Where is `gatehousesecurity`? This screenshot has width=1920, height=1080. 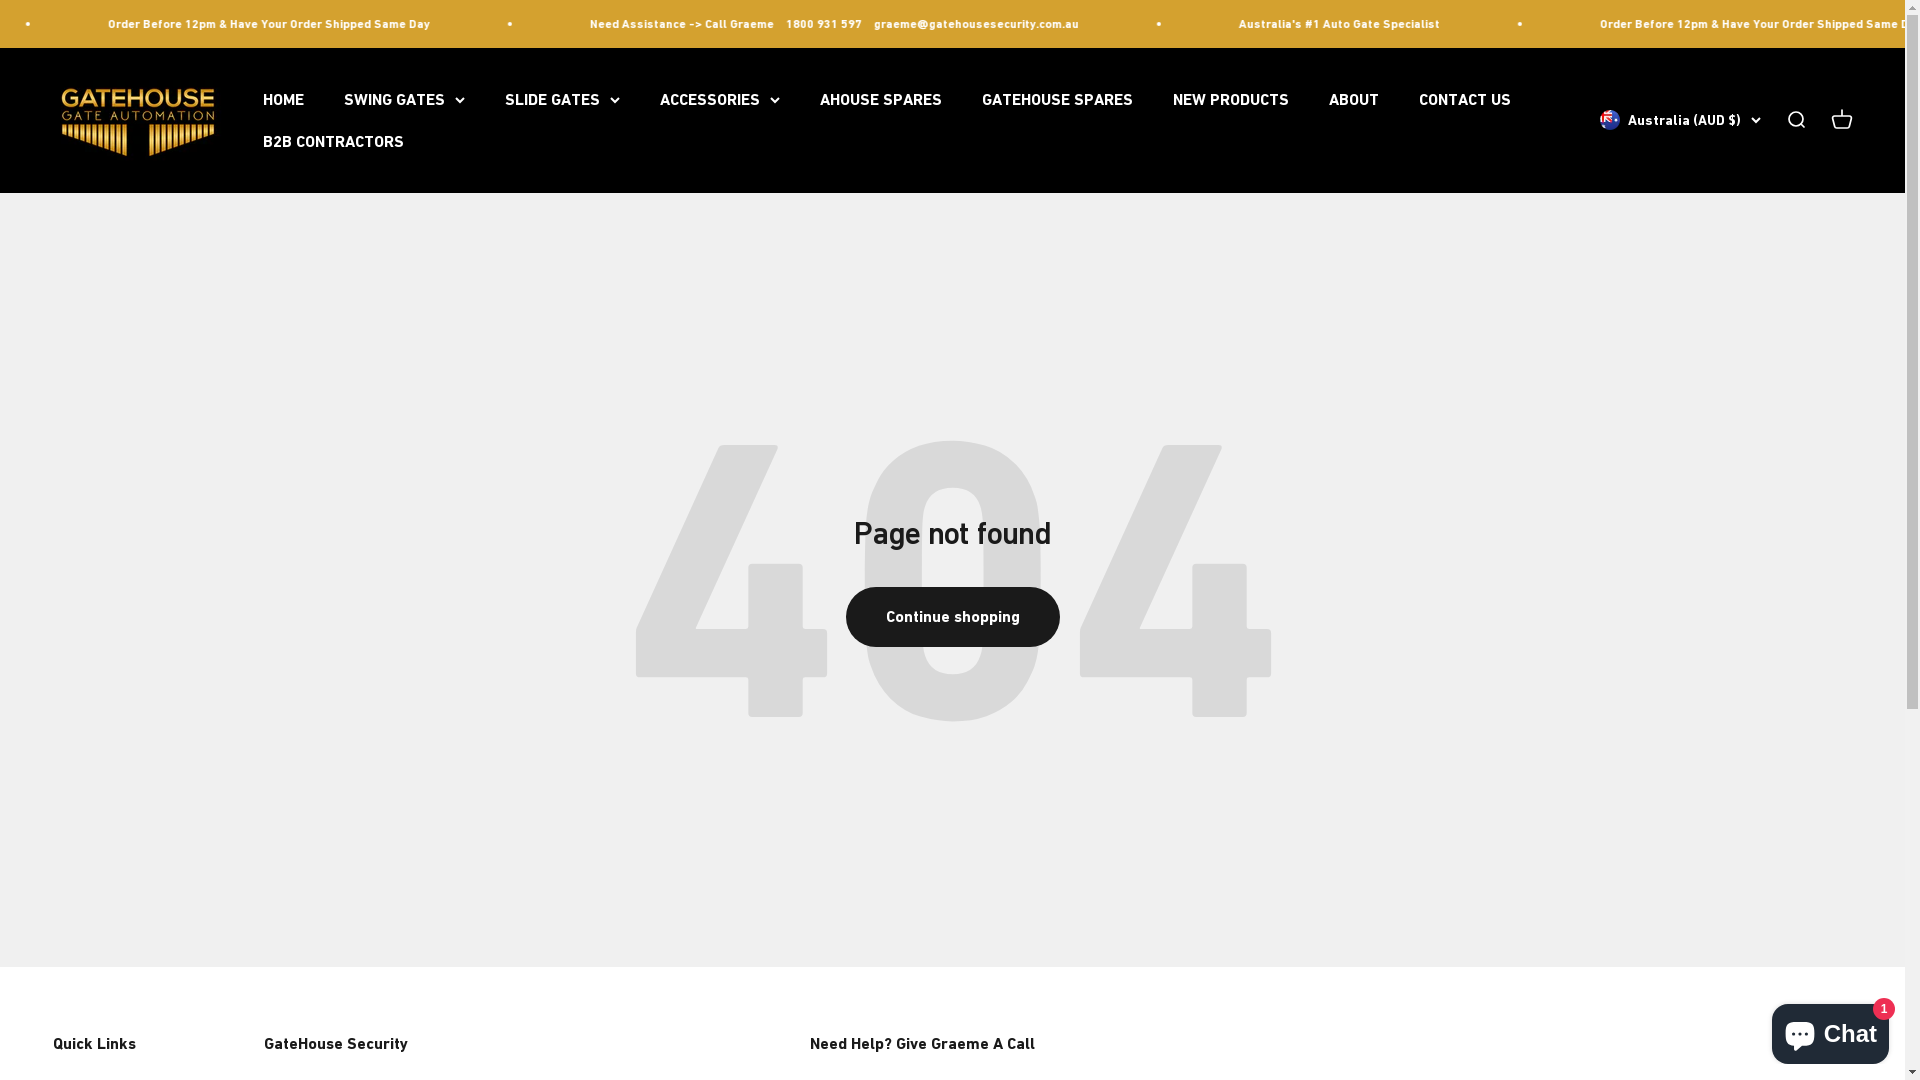 gatehousesecurity is located at coordinates (137, 120).